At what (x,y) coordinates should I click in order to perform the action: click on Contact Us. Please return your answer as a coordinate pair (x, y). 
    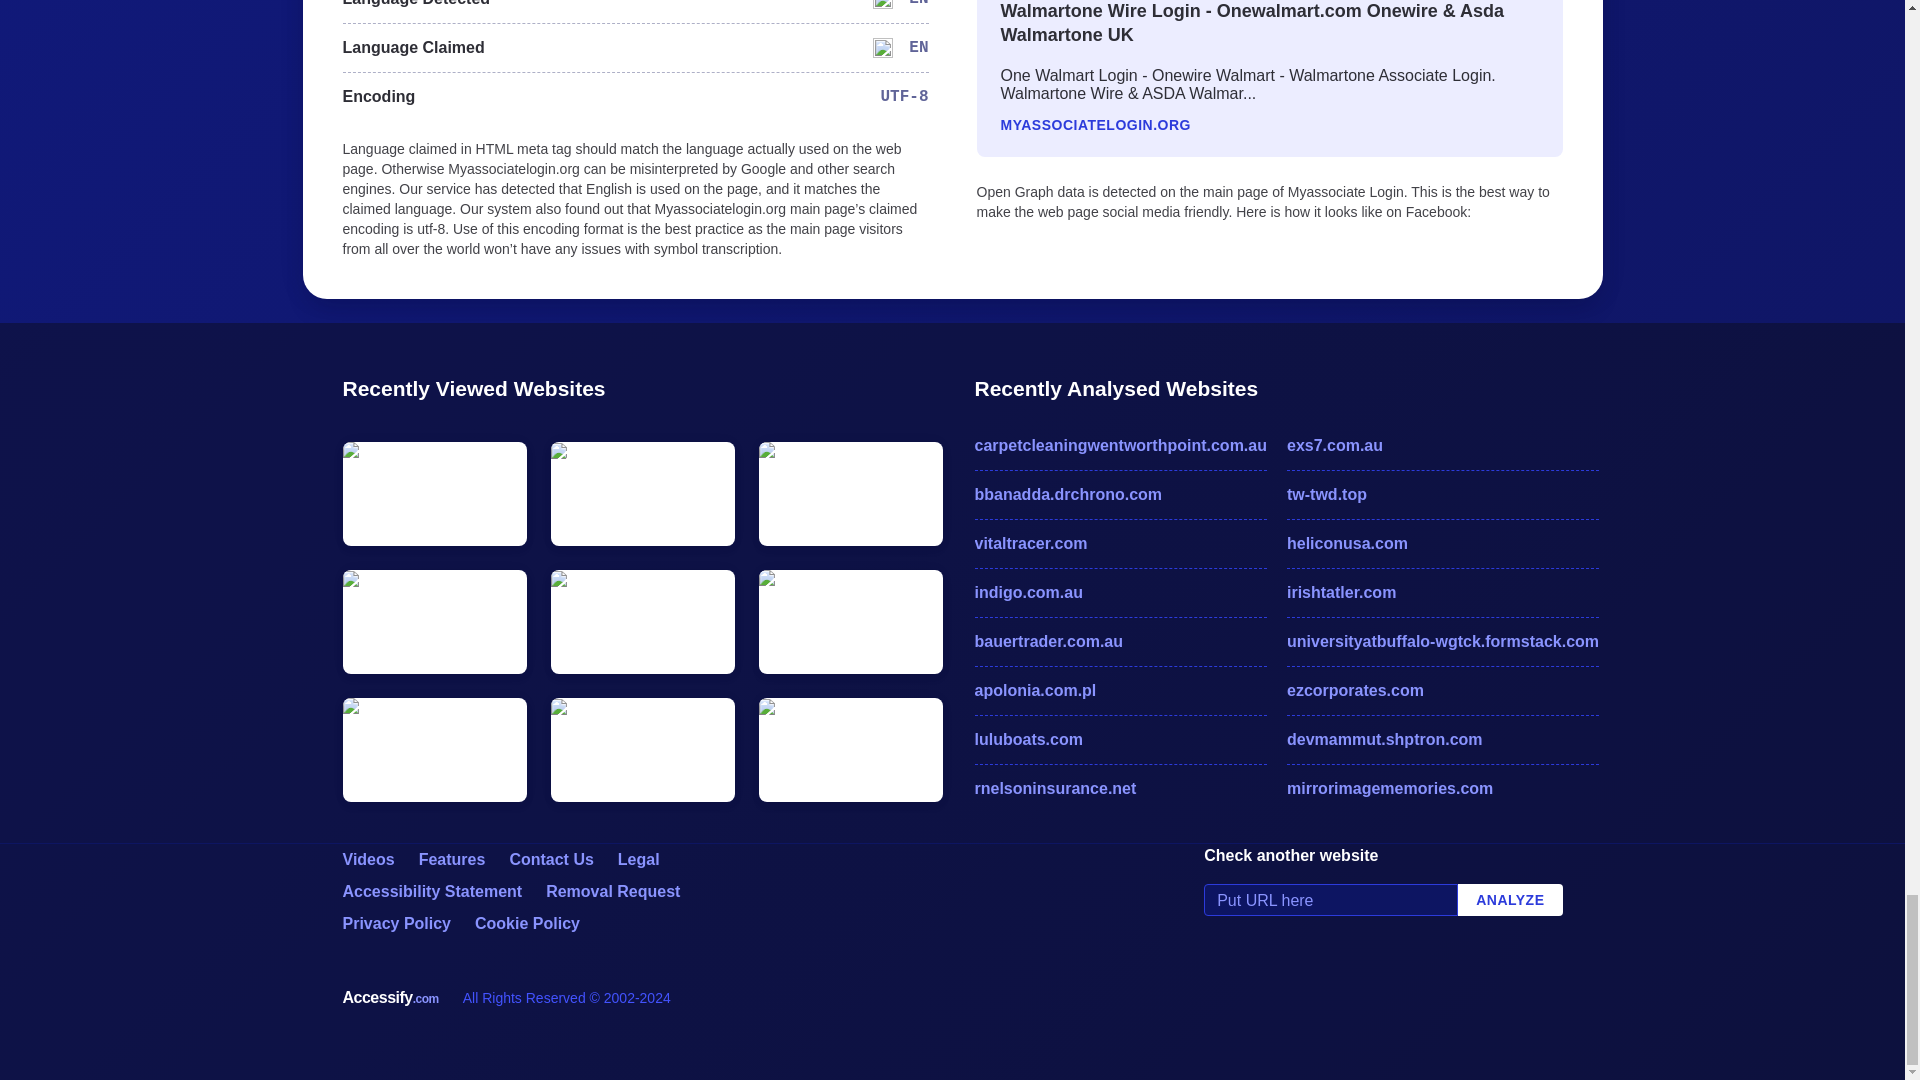
    Looking at the image, I should click on (550, 860).